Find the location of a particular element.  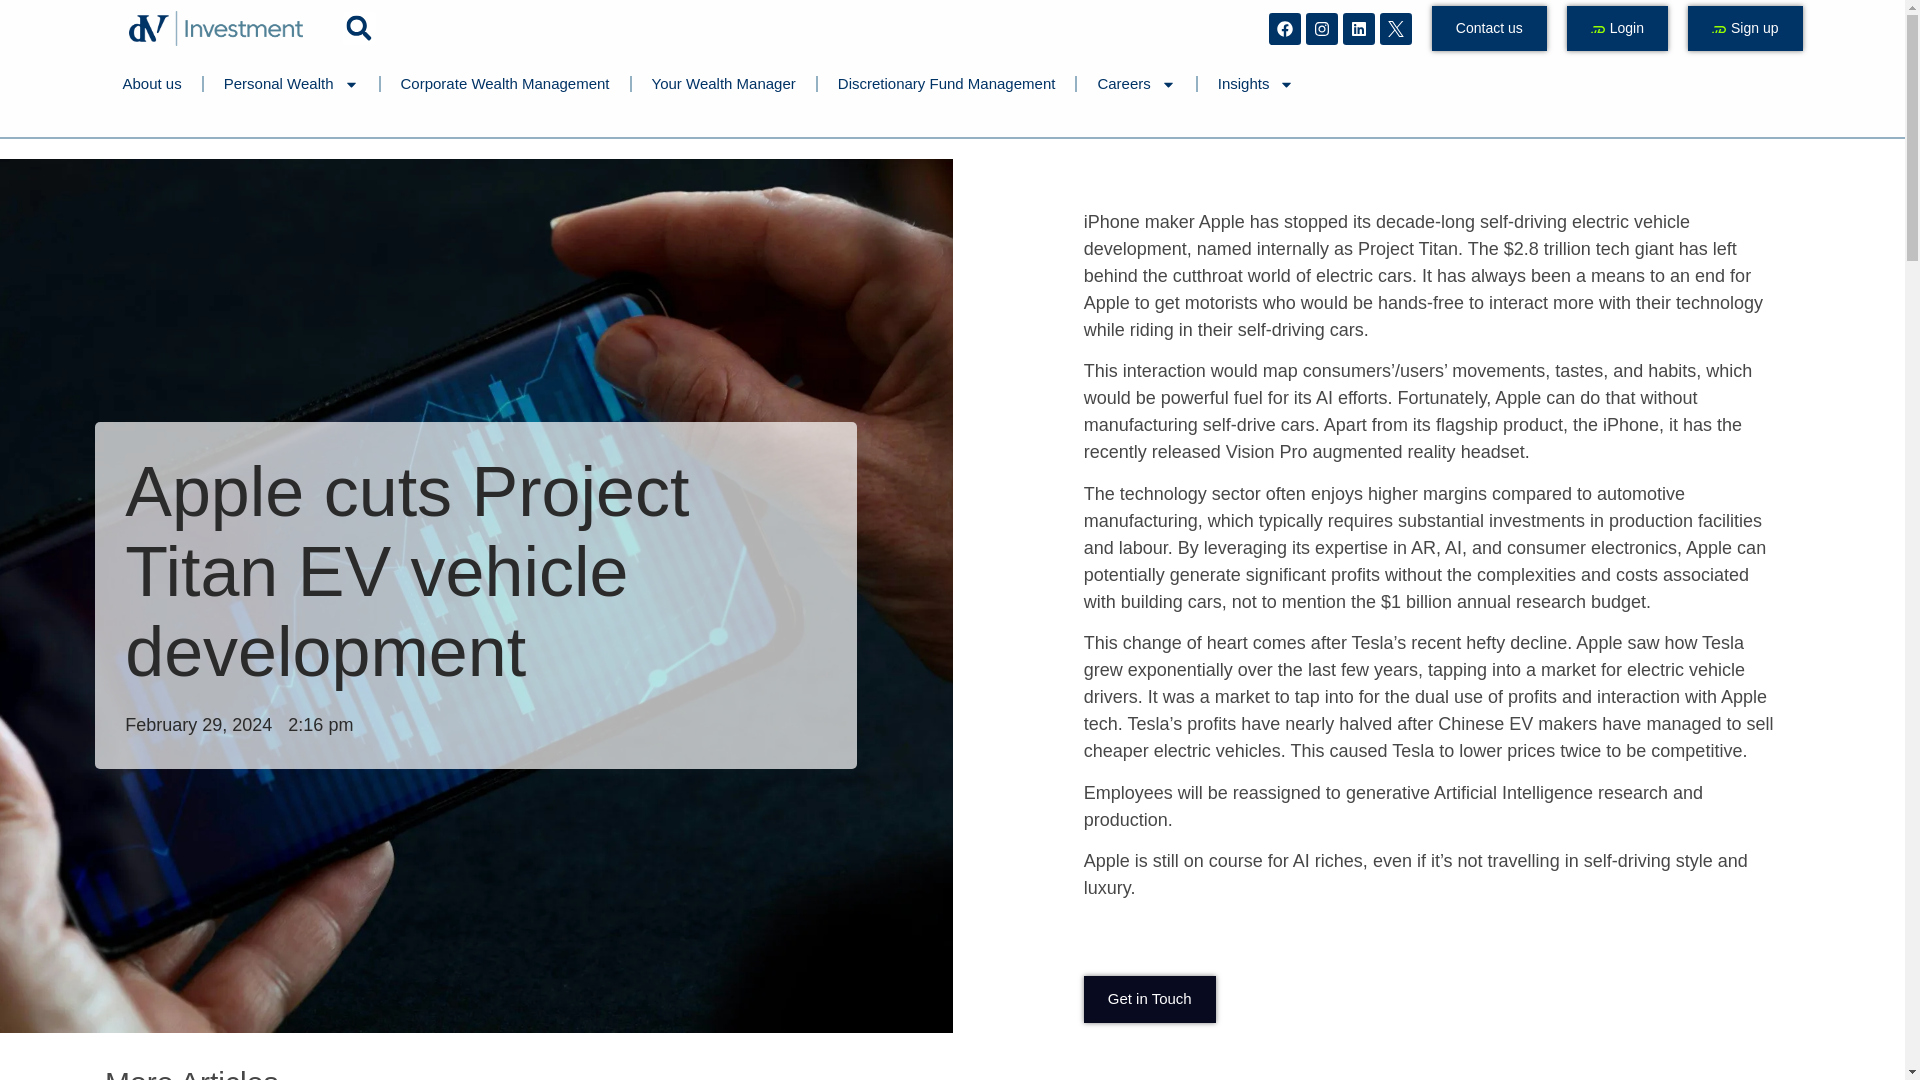

About us is located at coordinates (151, 83).